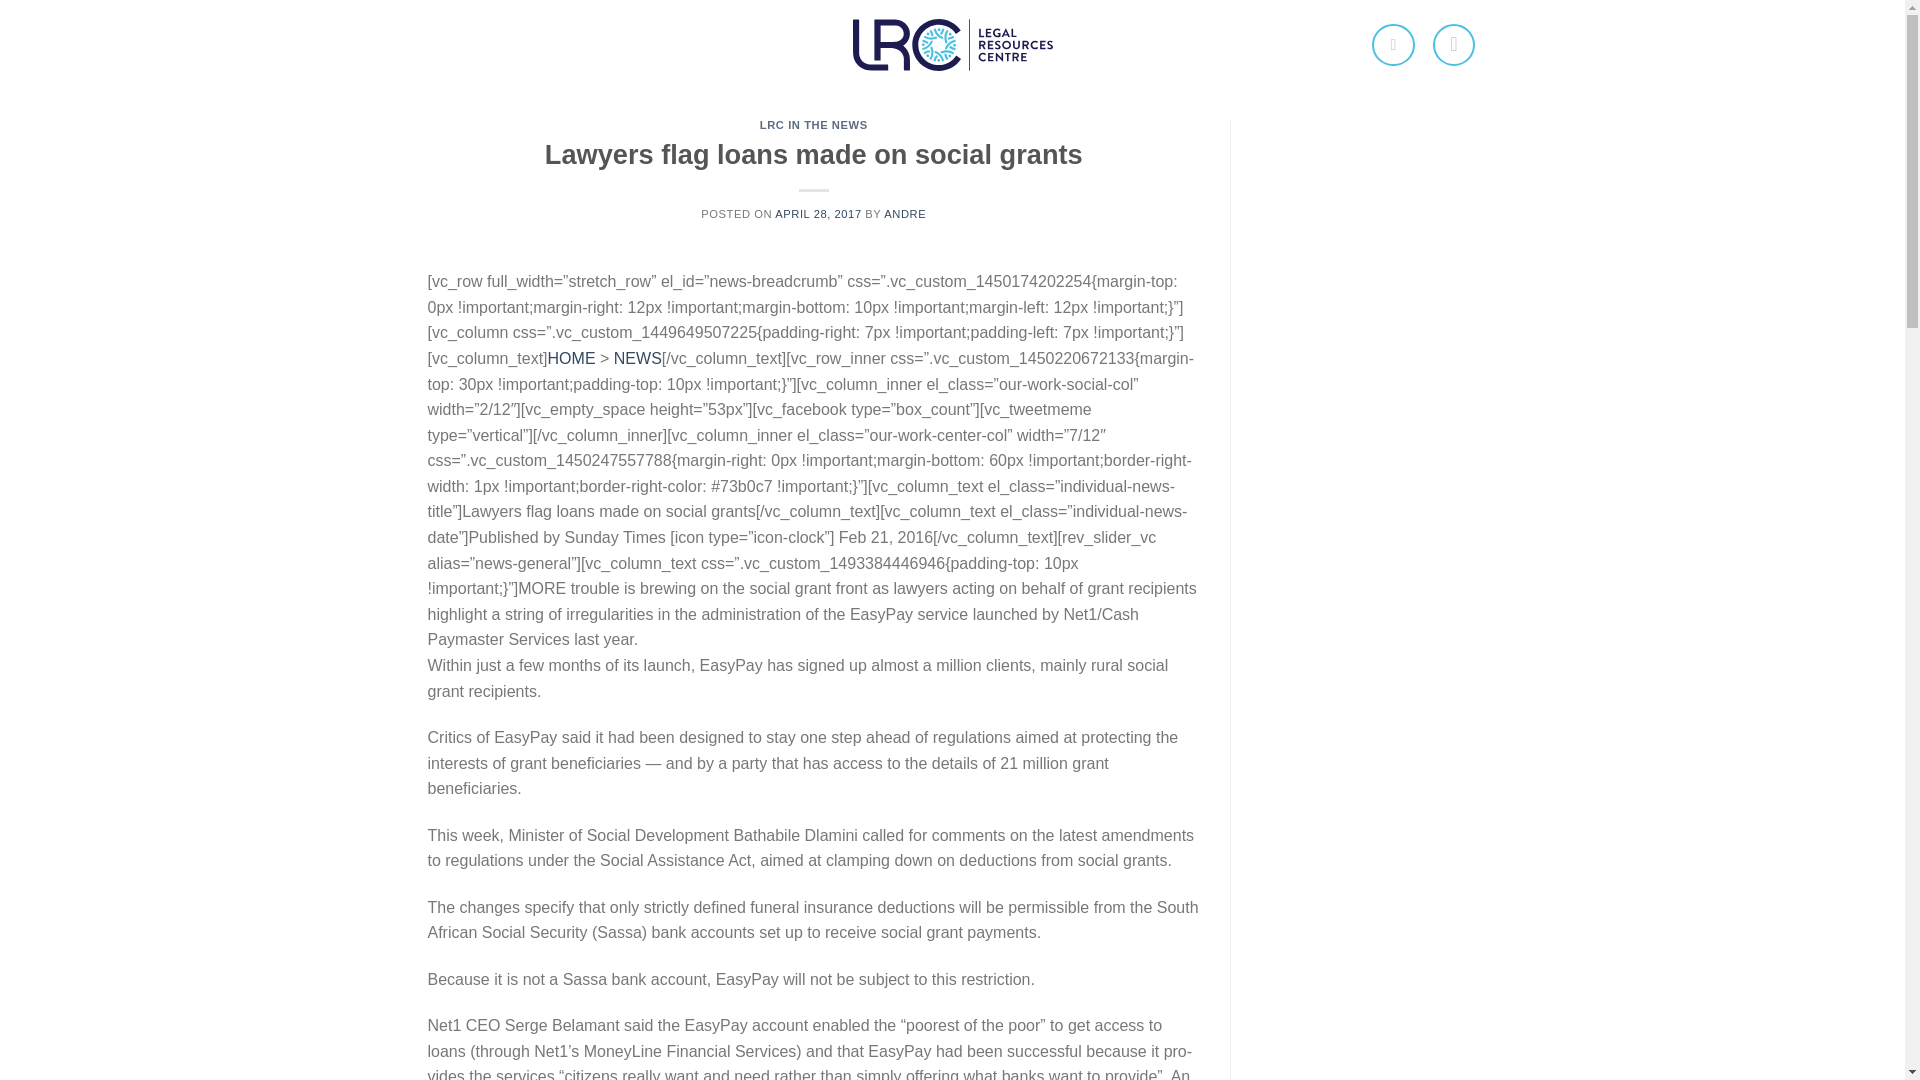 The image size is (1920, 1080). What do you see at coordinates (638, 358) in the screenshot?
I see `NEWS` at bounding box center [638, 358].